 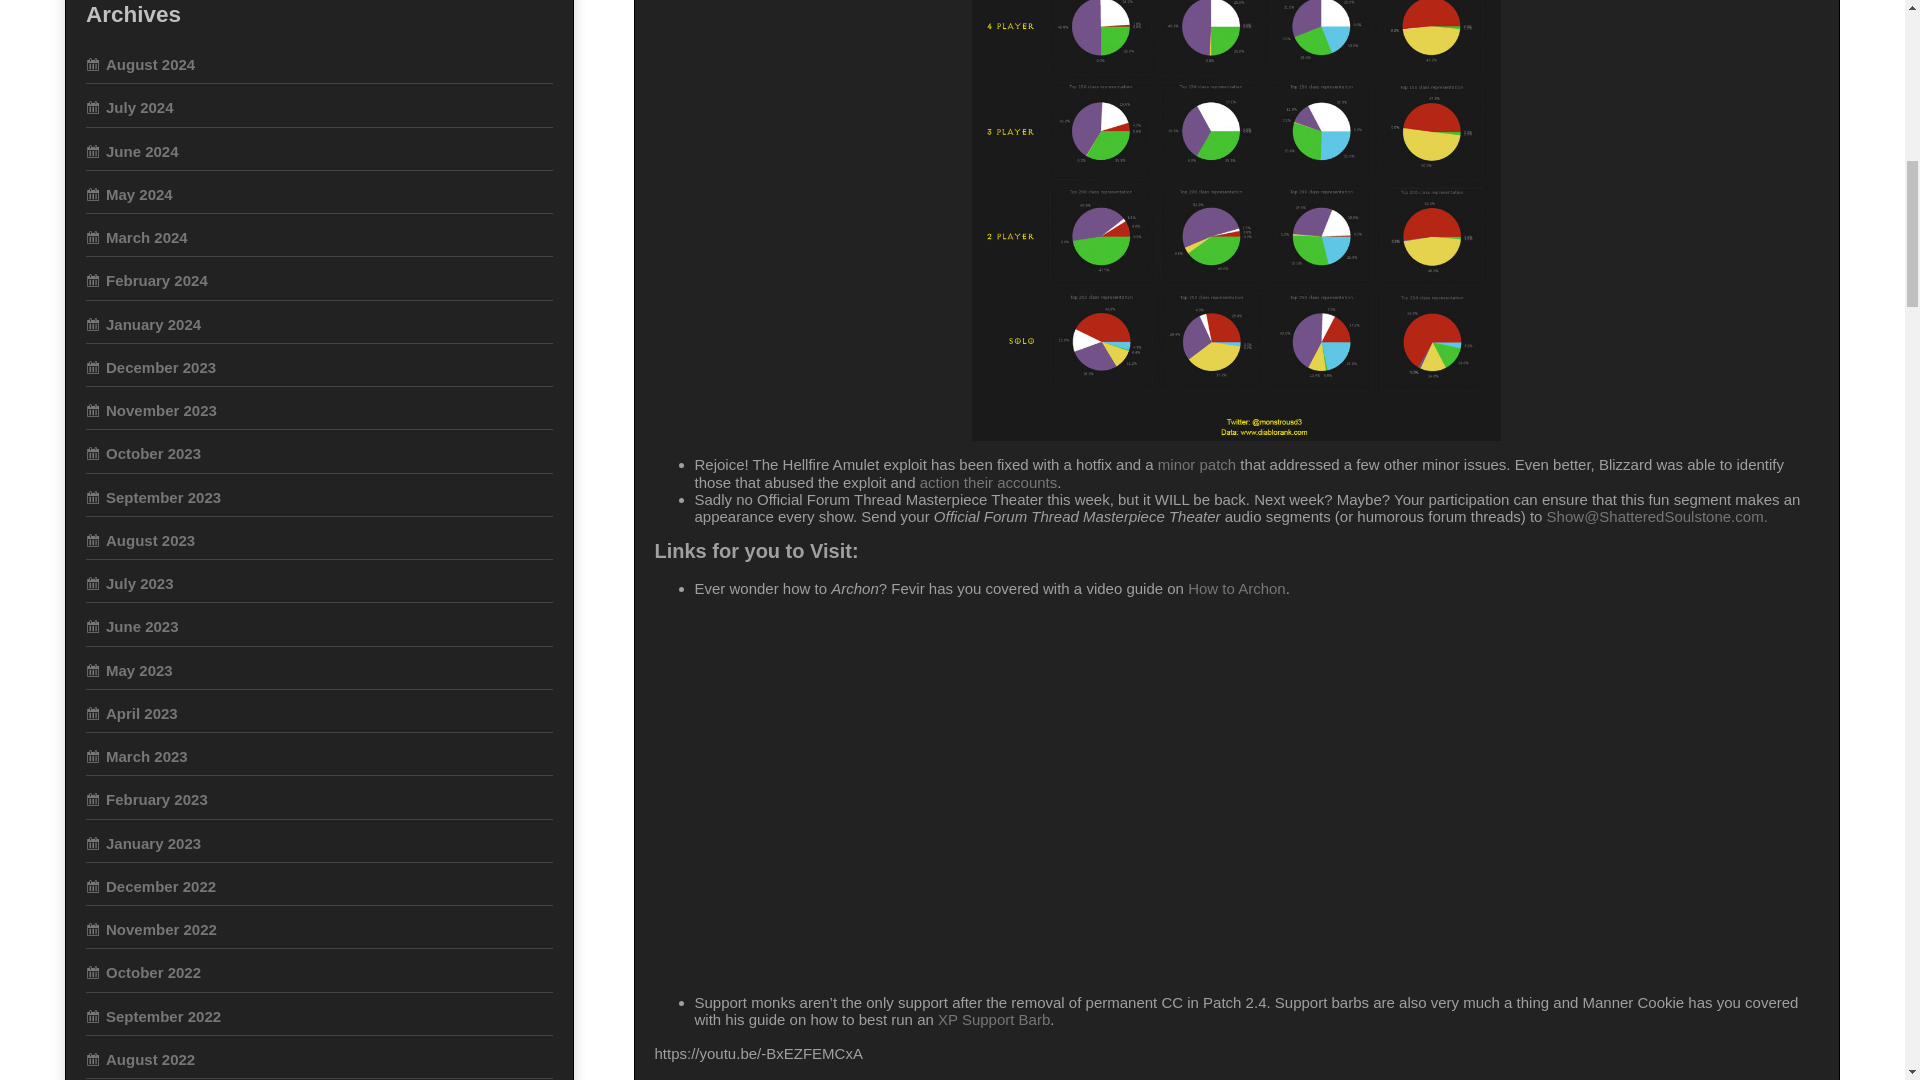 What do you see at coordinates (1196, 464) in the screenshot?
I see `minor patch` at bounding box center [1196, 464].